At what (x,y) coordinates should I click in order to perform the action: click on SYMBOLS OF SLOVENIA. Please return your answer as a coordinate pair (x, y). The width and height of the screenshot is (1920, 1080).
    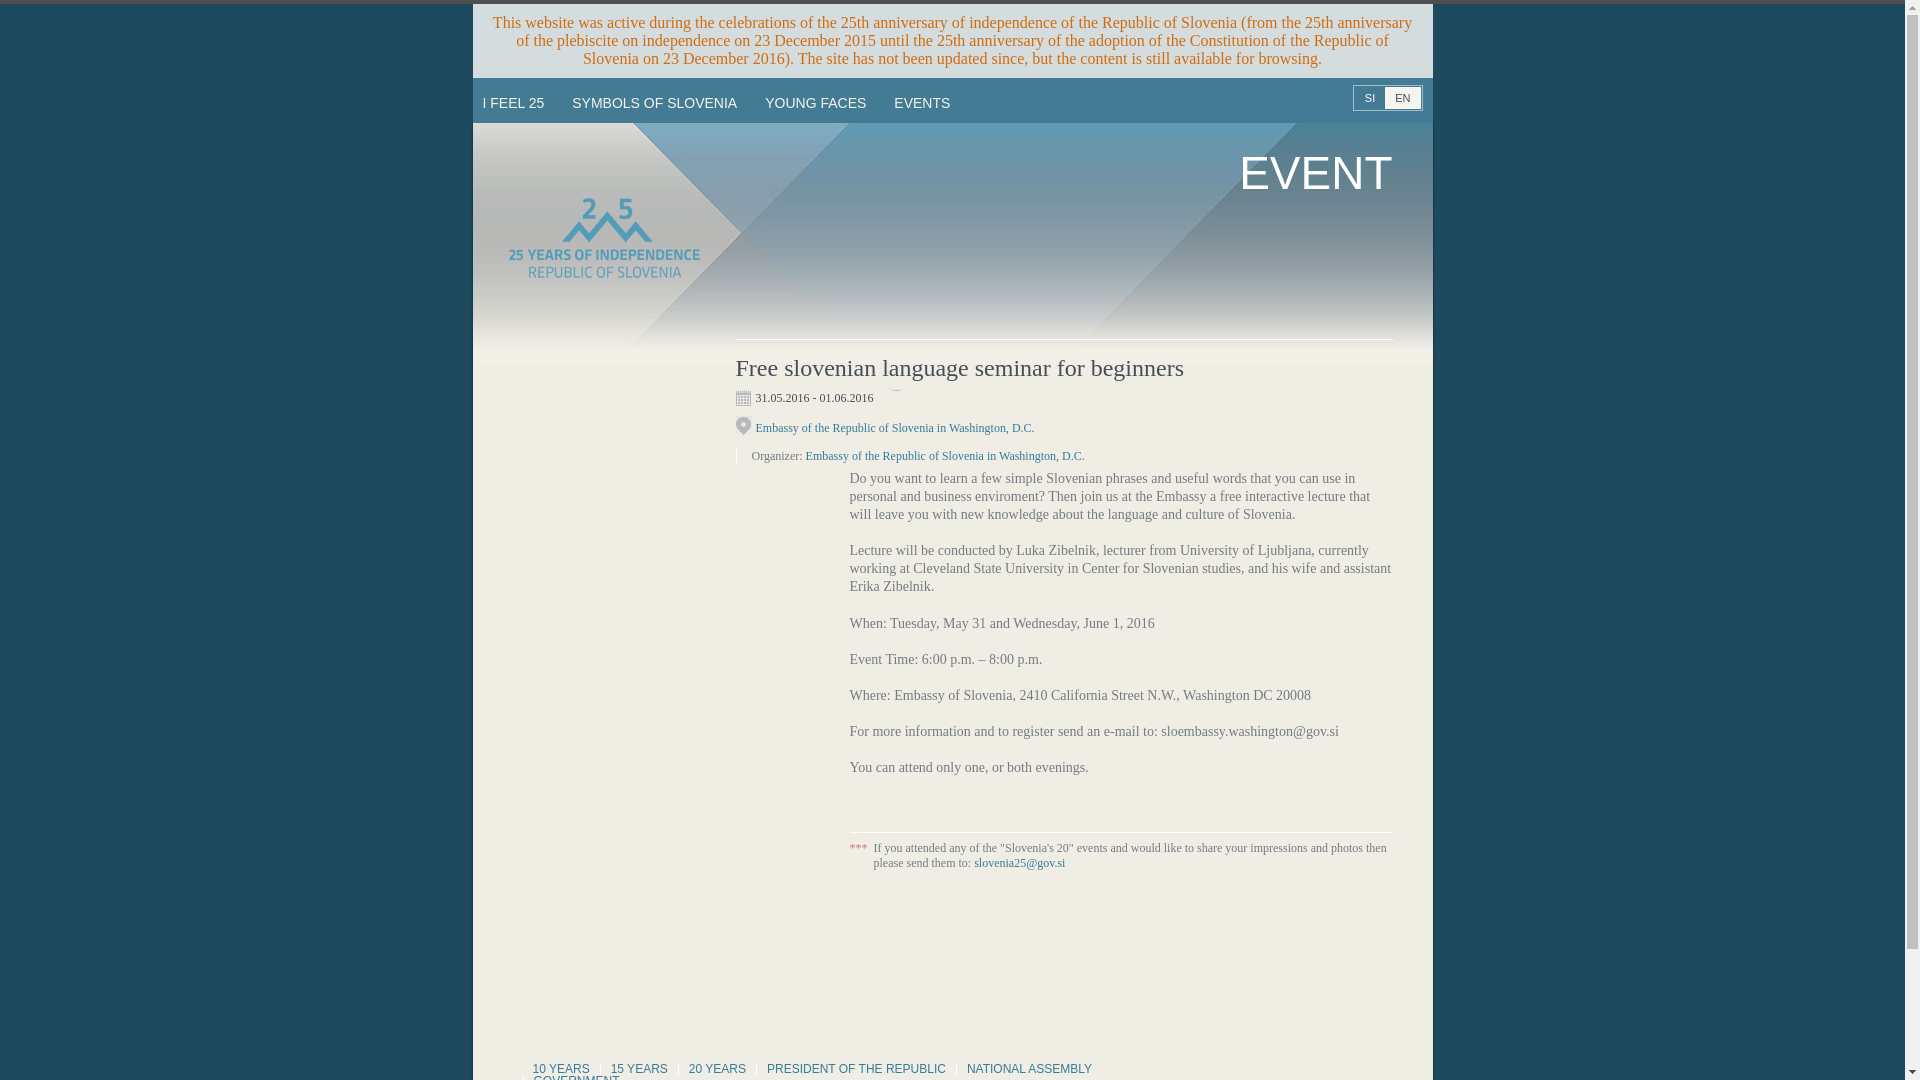
    Looking at the image, I should click on (654, 103).